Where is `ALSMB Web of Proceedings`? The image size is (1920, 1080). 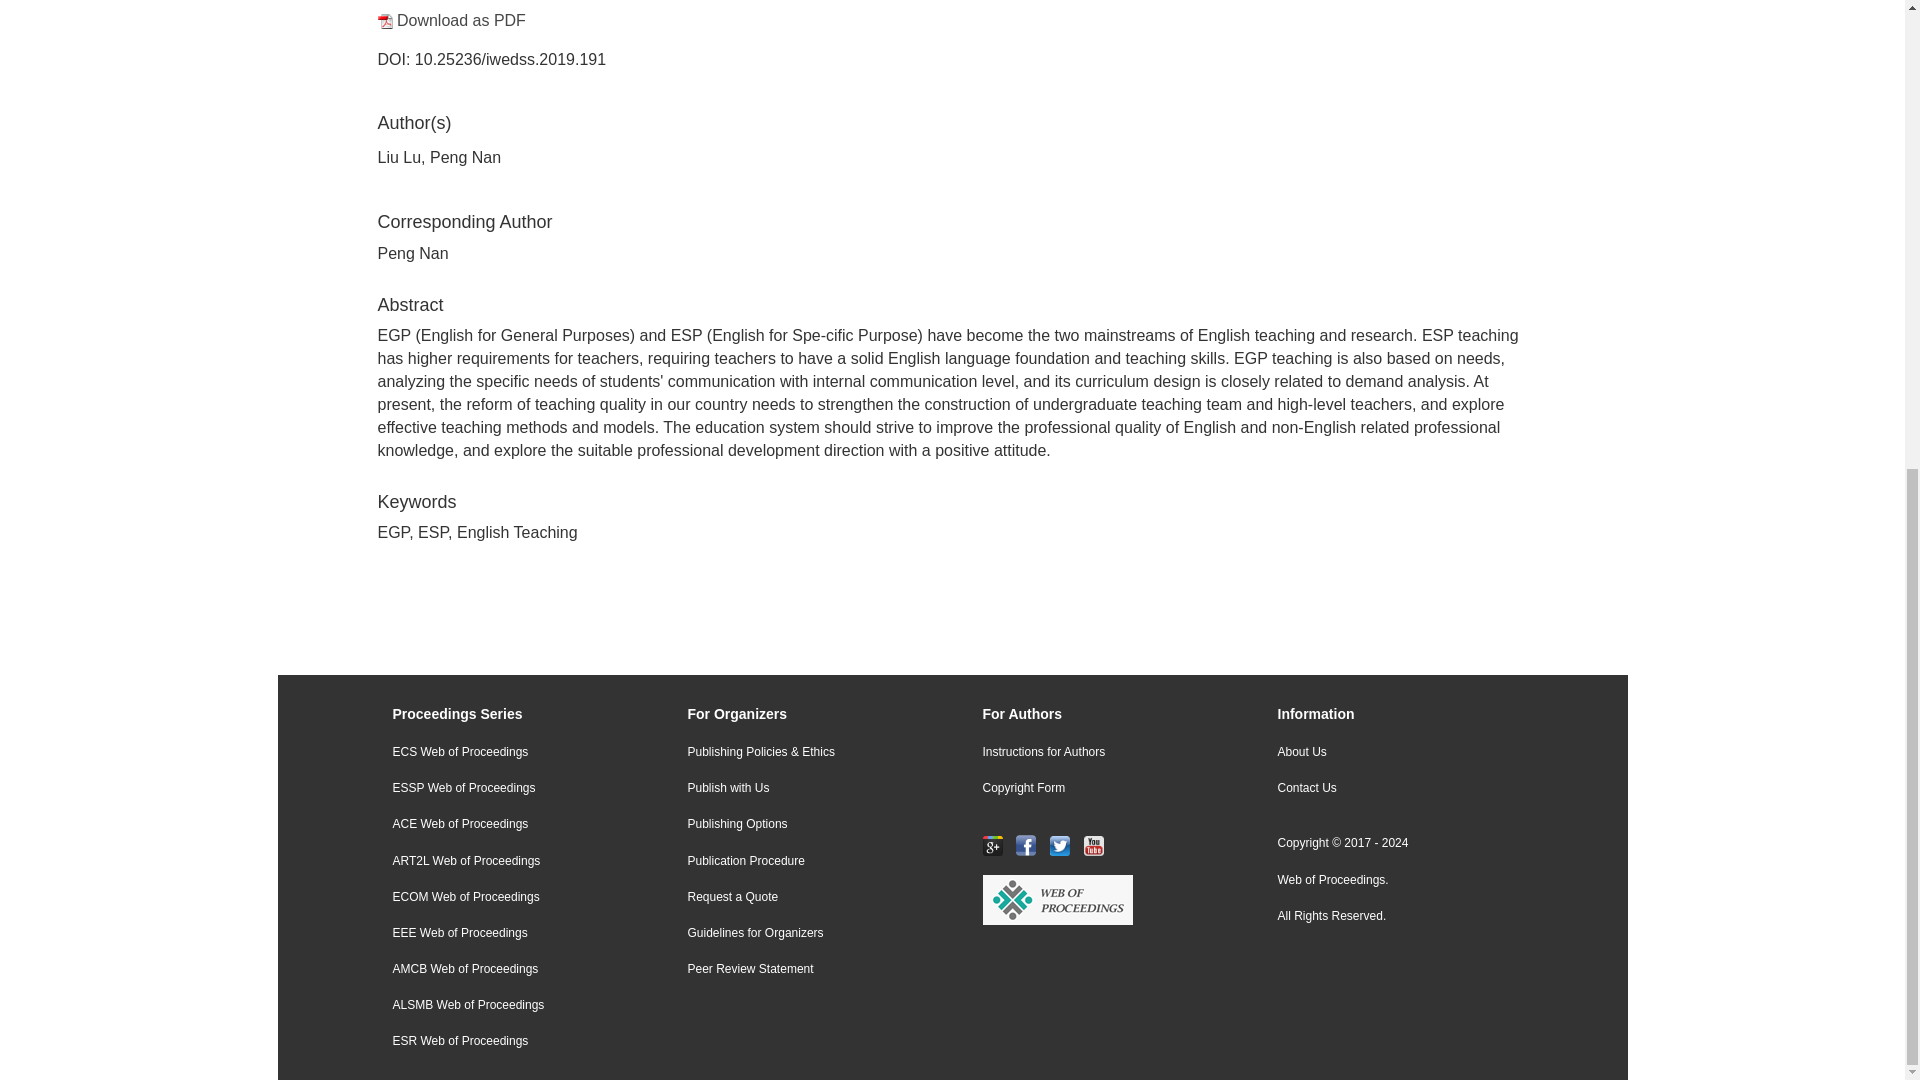 ALSMB Web of Proceedings is located at coordinates (510, 1005).